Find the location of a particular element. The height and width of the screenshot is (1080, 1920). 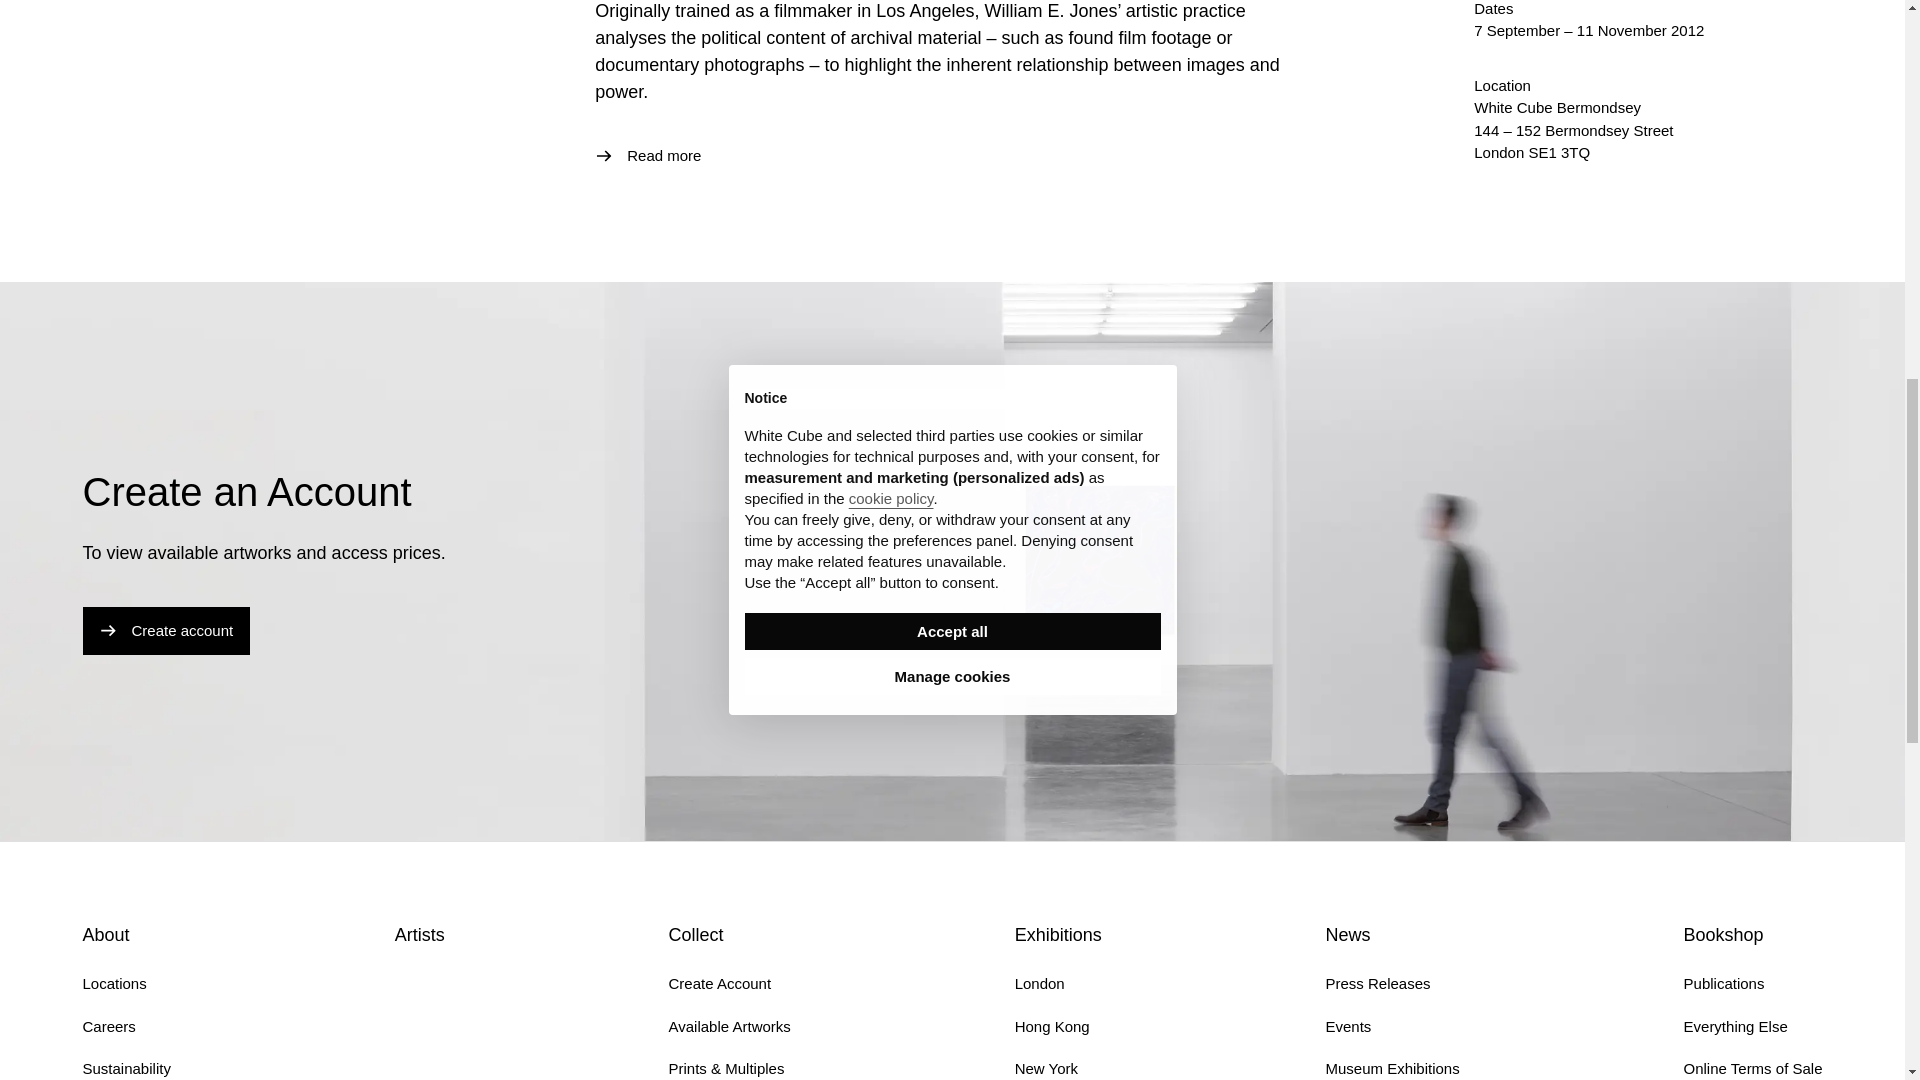

Learn more about White Cube Bermondsey is located at coordinates (1558, 107).